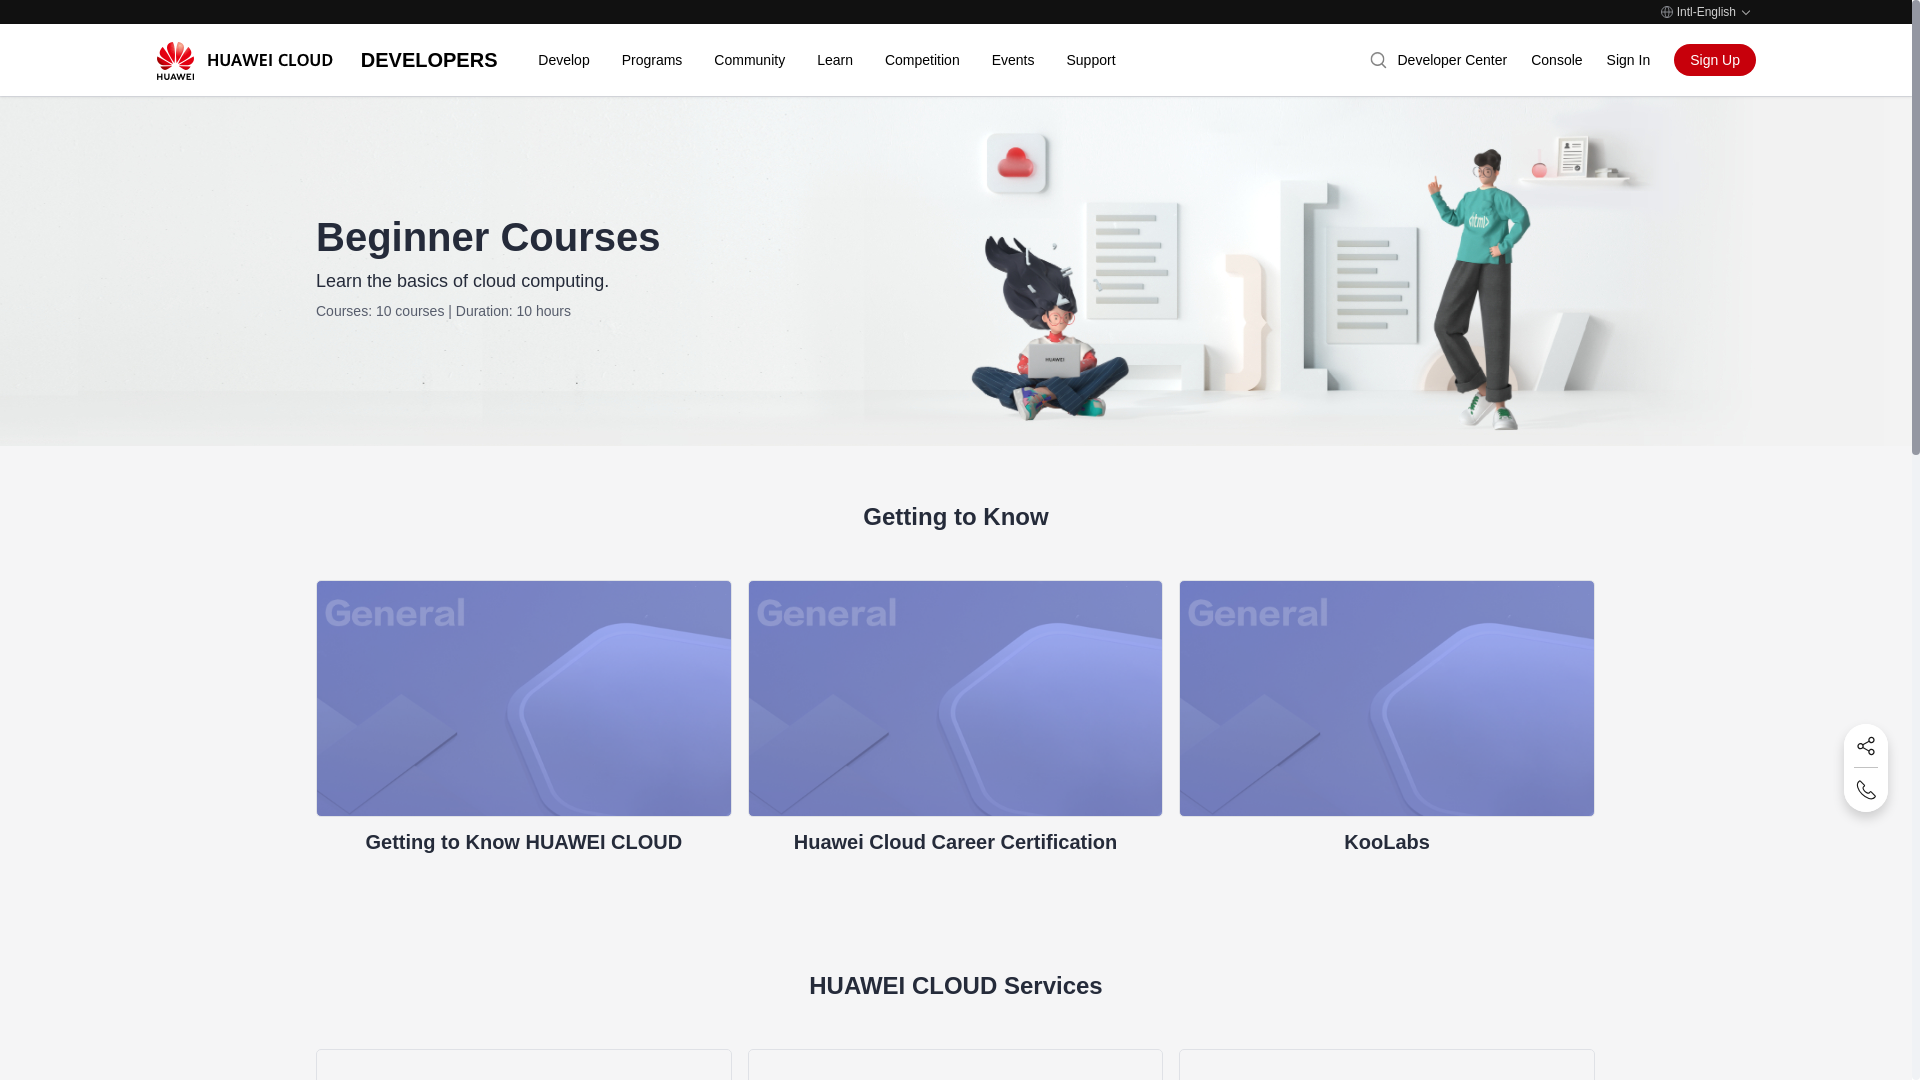  What do you see at coordinates (1629, 59) in the screenshot?
I see `Console` at bounding box center [1629, 59].